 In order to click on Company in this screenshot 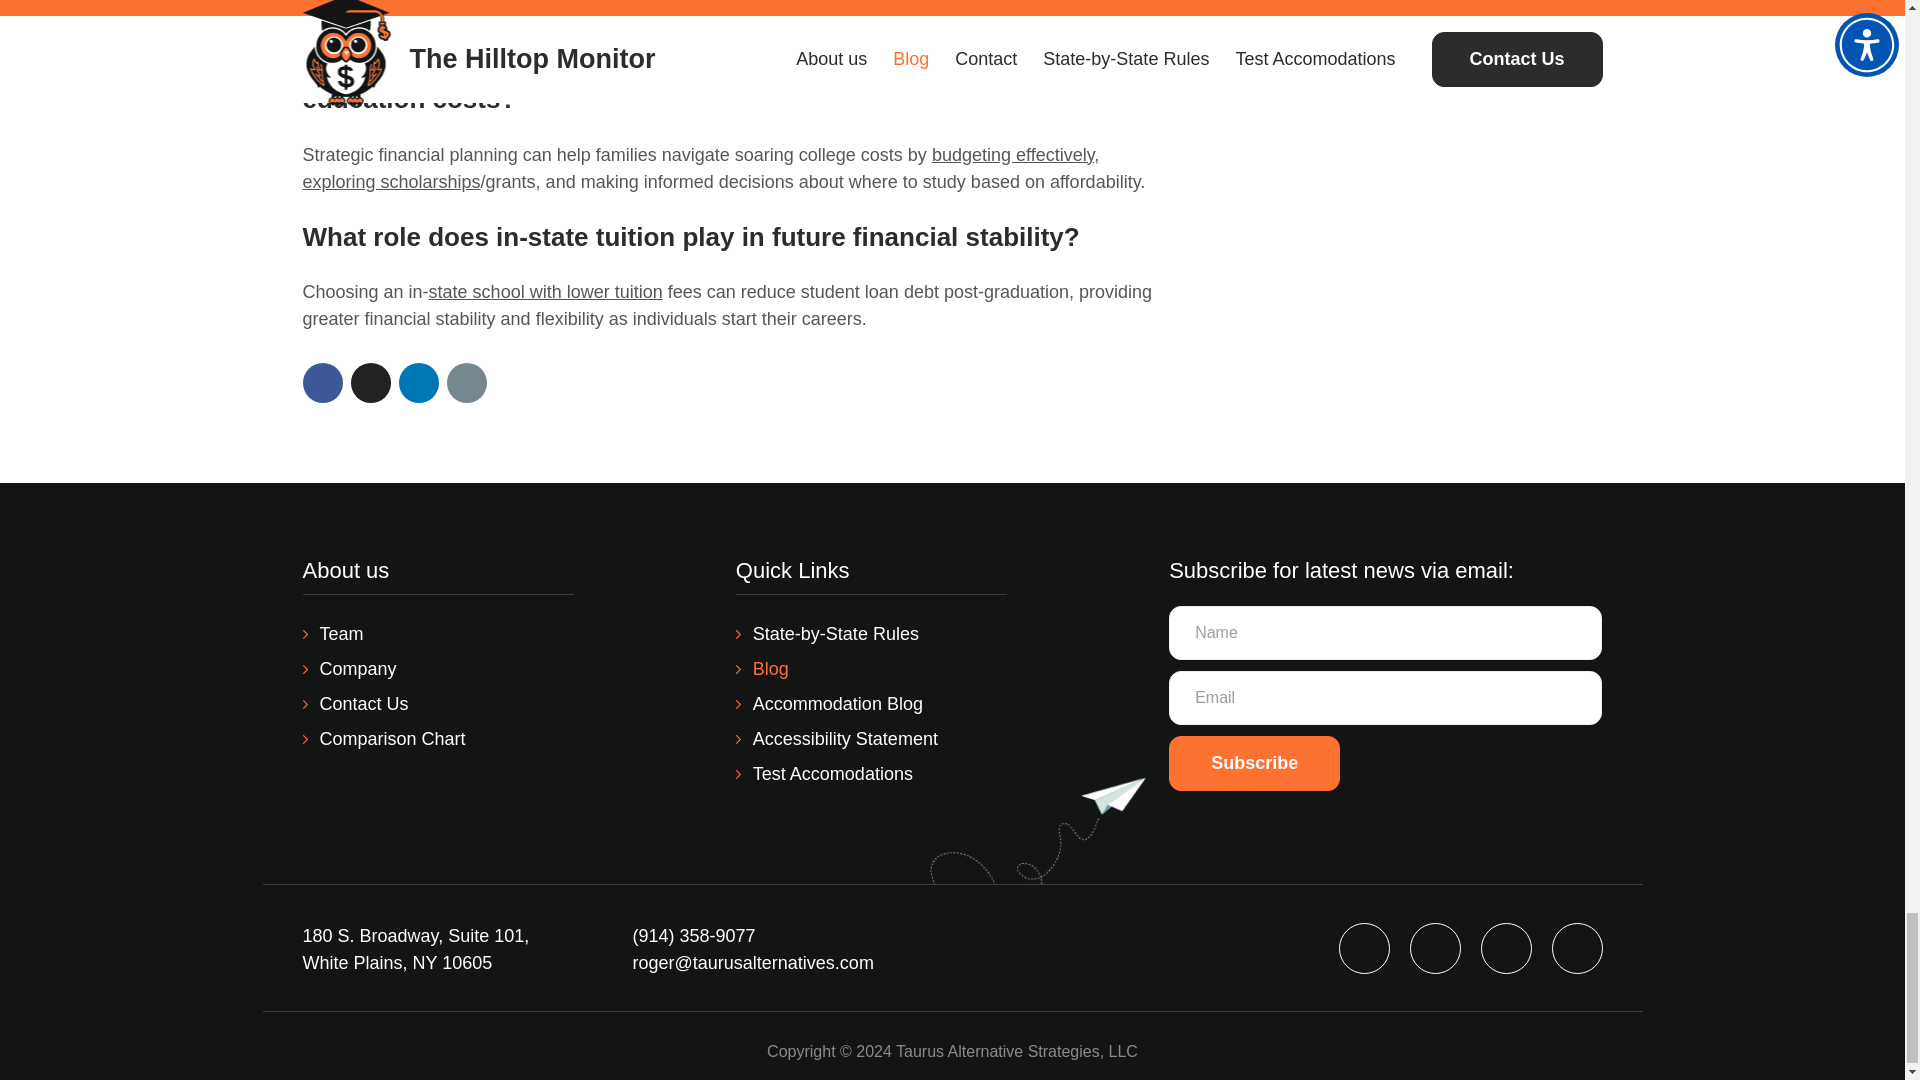, I will do `click(348, 668)`.